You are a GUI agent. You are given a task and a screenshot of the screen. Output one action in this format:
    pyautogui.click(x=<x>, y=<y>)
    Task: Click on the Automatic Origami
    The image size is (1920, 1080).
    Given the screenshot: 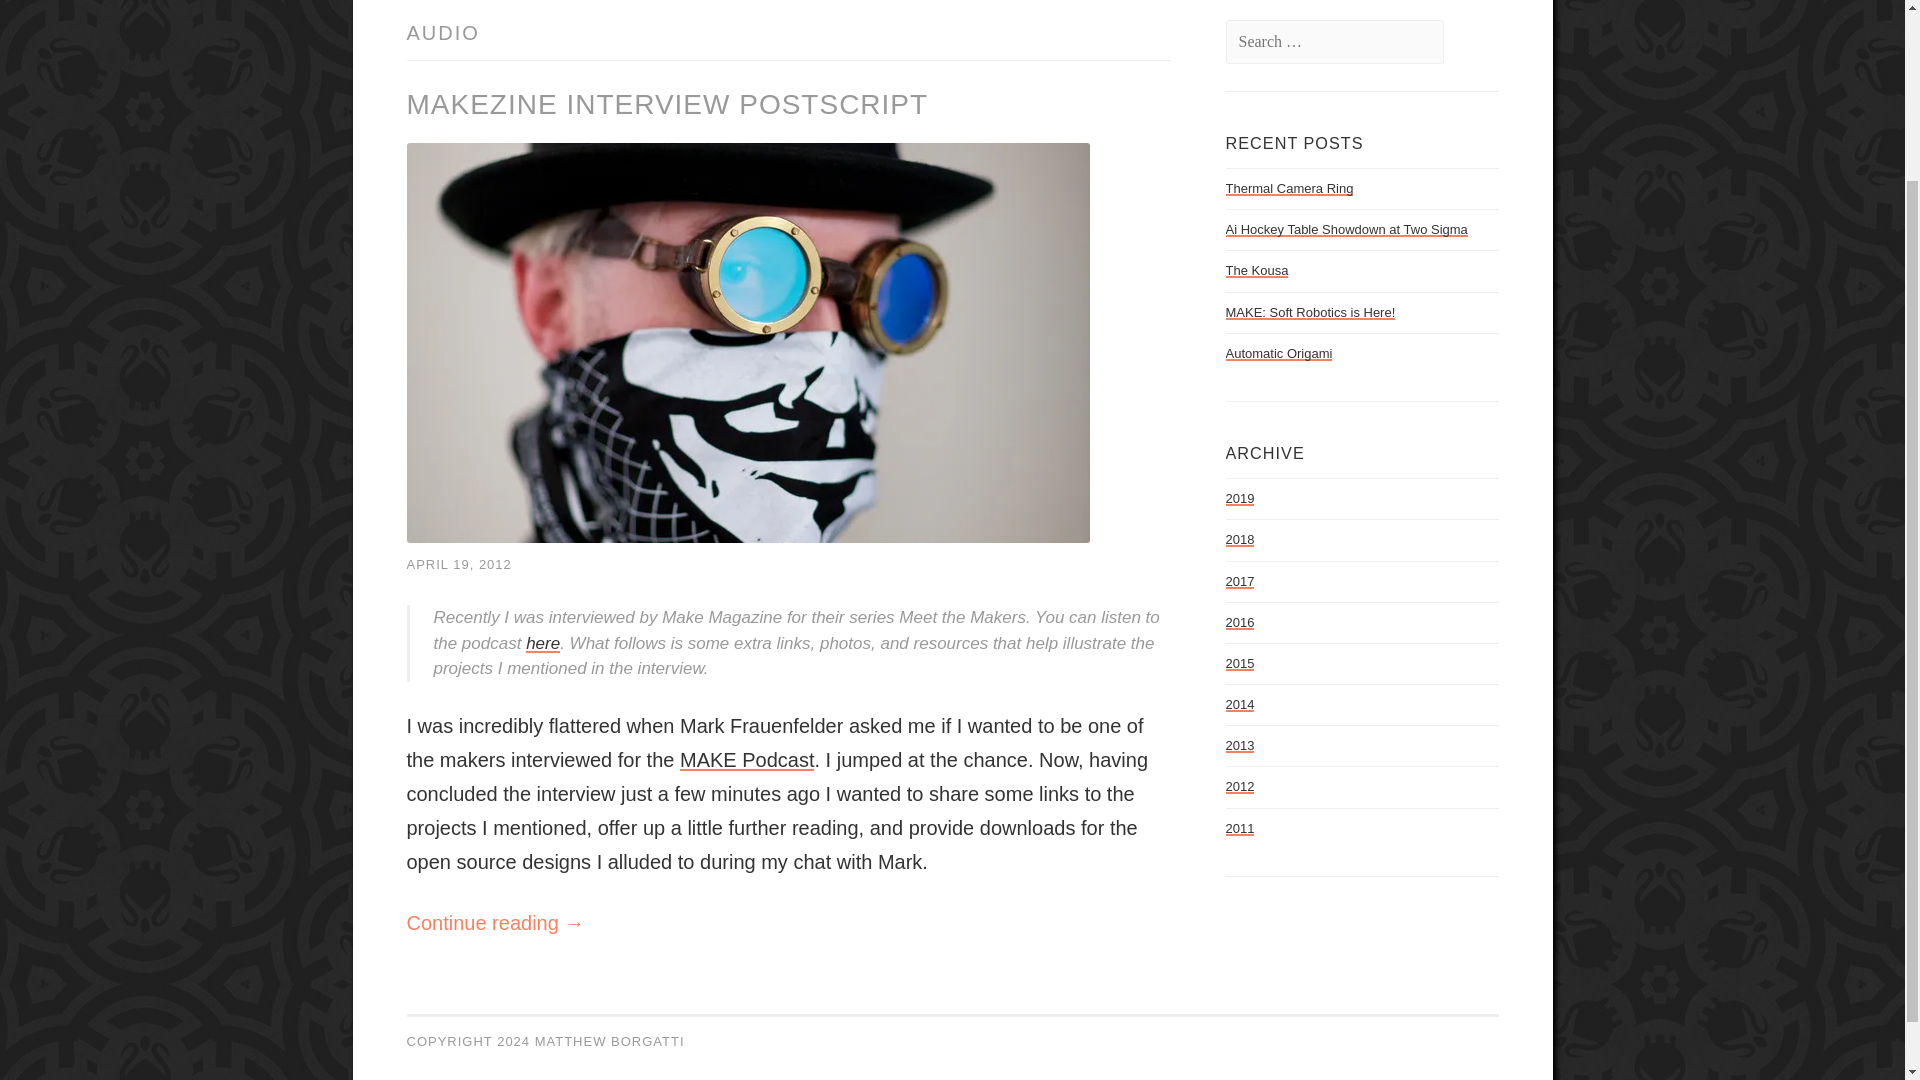 What is the action you would take?
    pyautogui.click(x=1279, y=352)
    